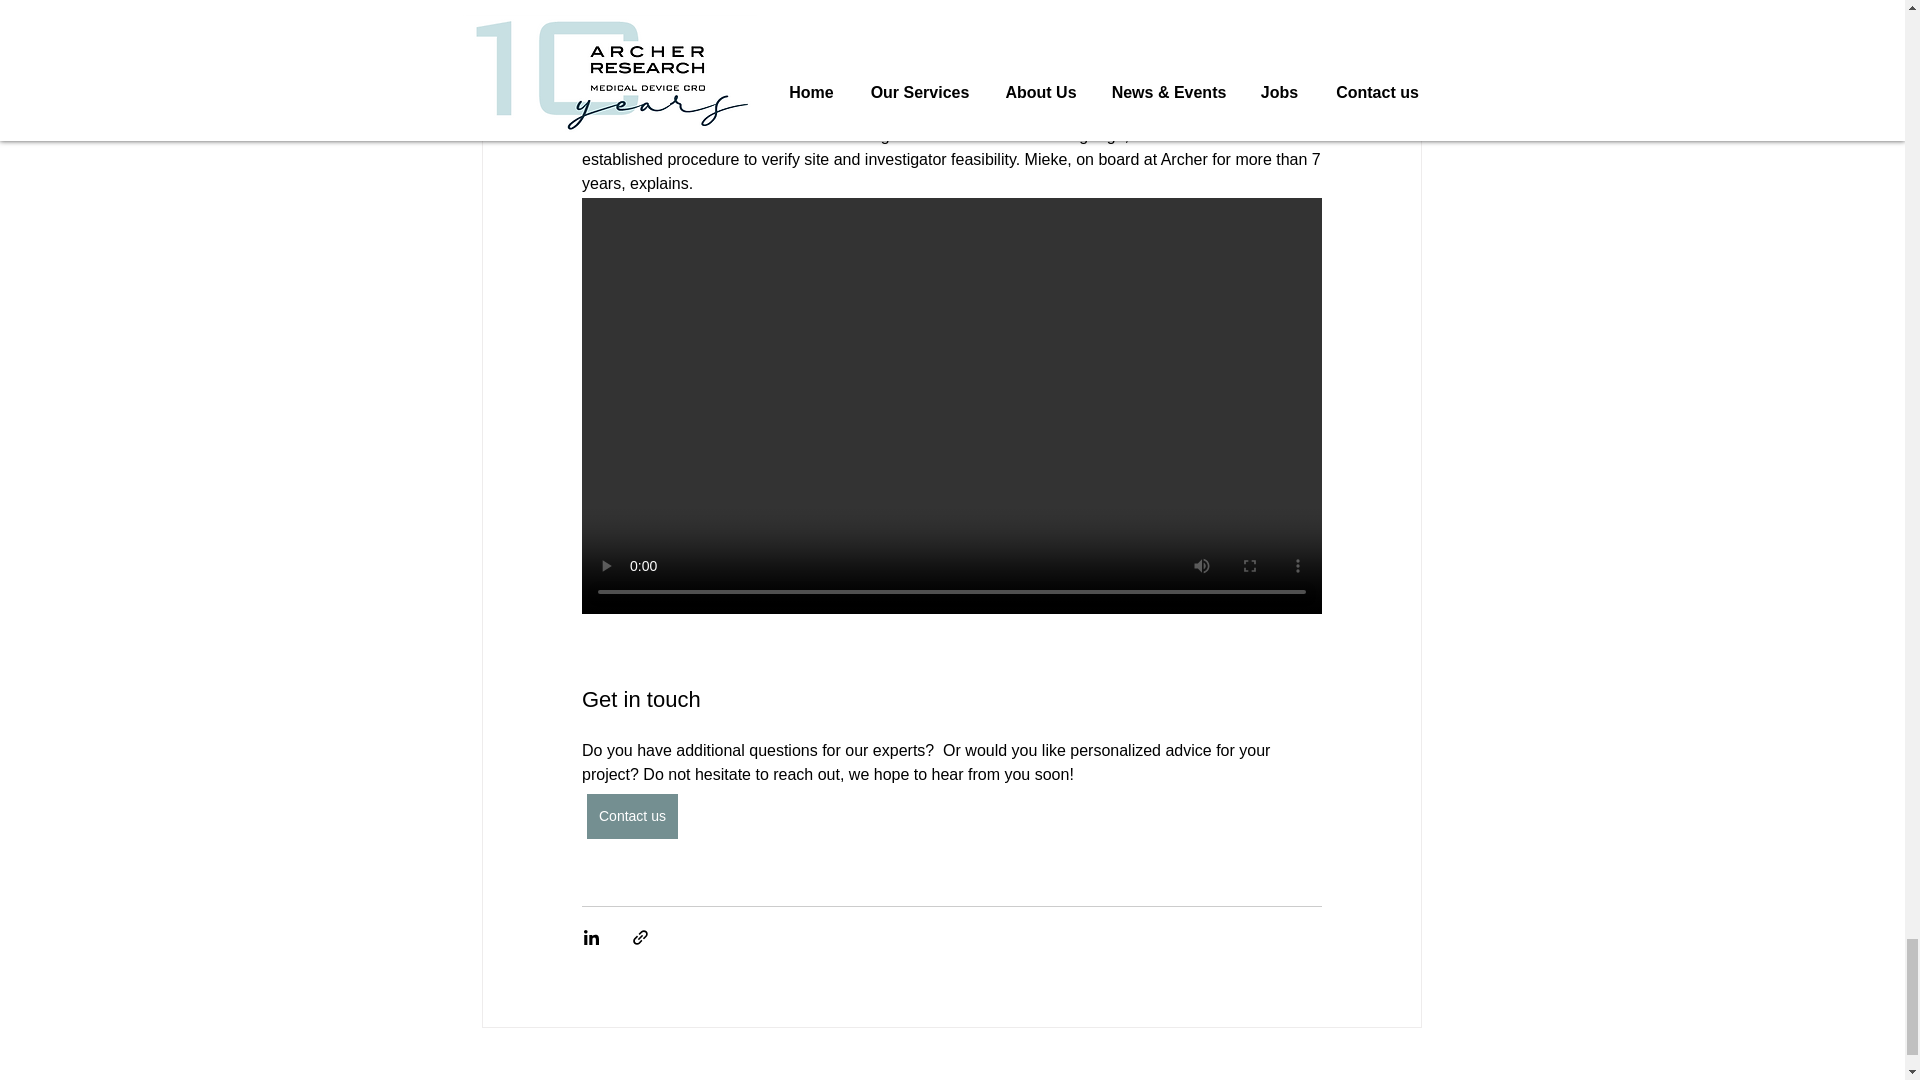 The height and width of the screenshot is (1080, 1920). Describe the element at coordinates (744, 1076) in the screenshot. I see `EUCROF` at that location.